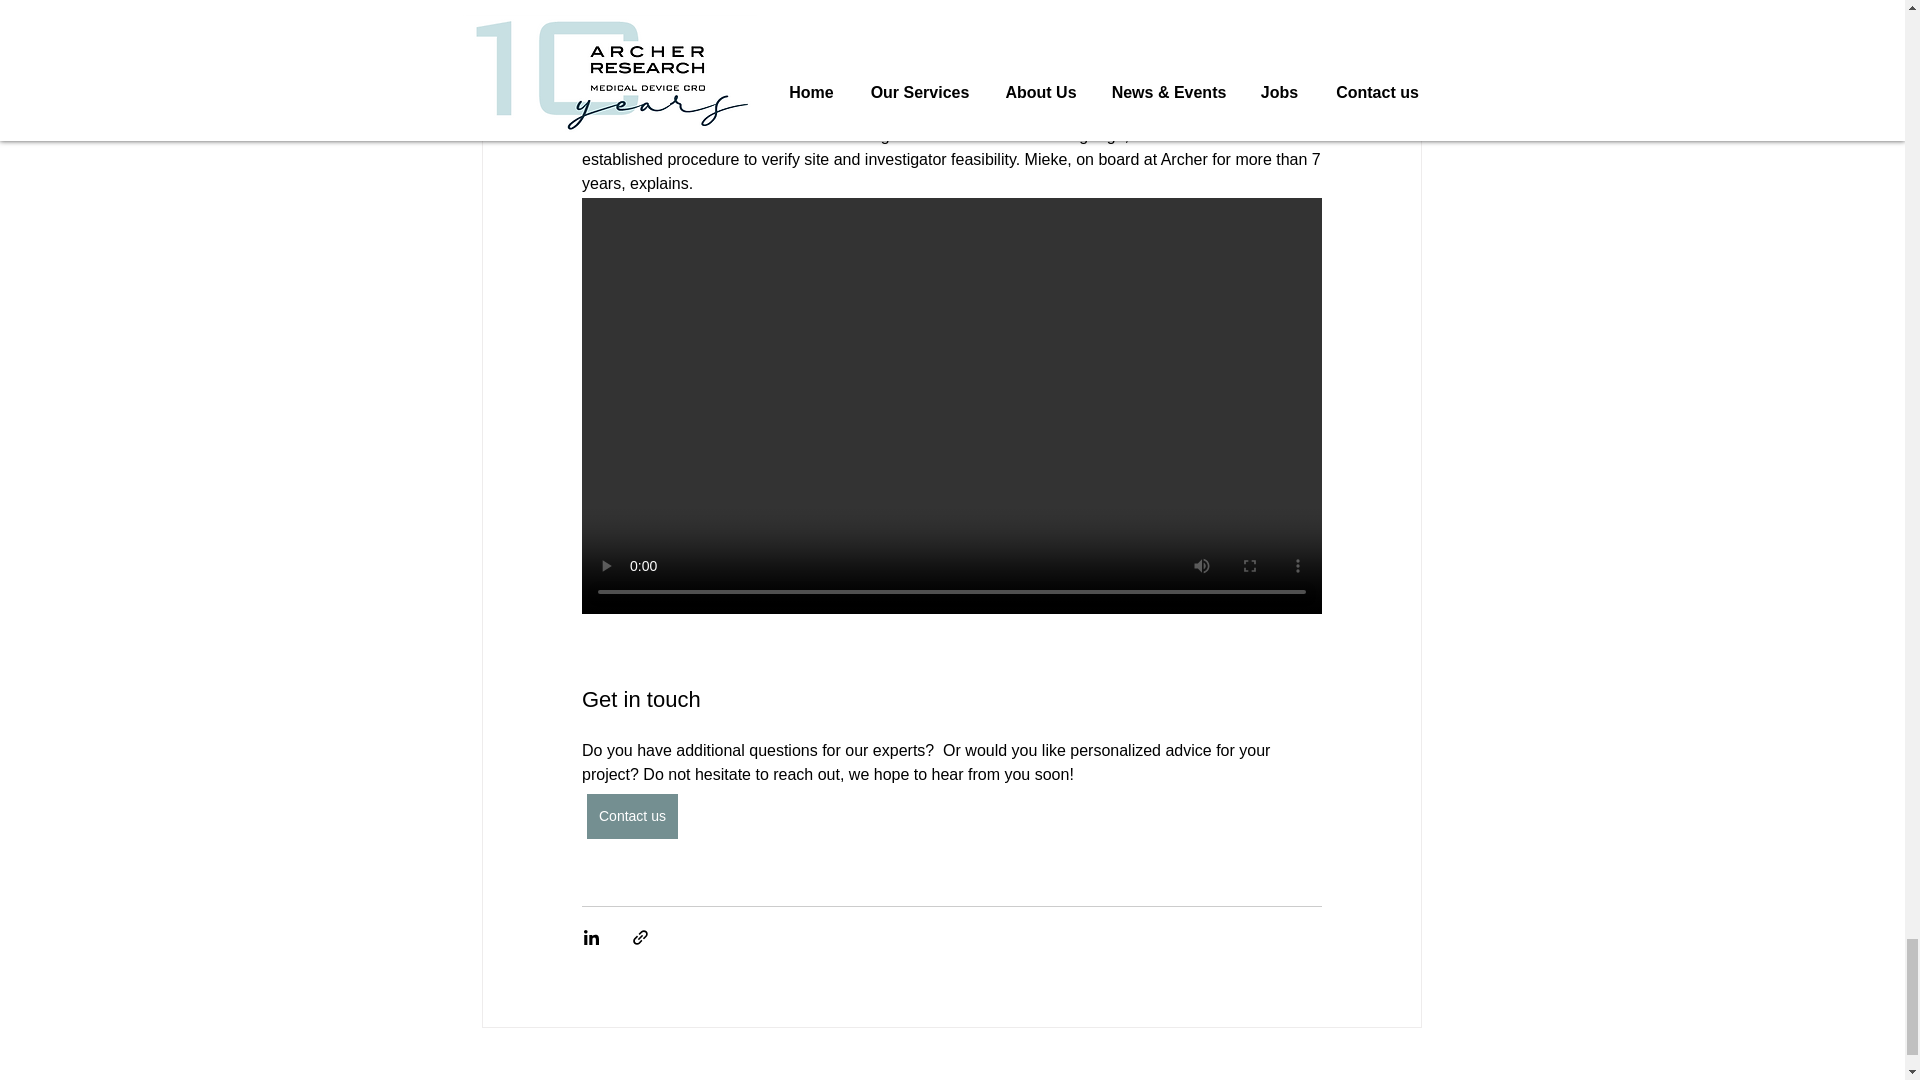 The height and width of the screenshot is (1080, 1920). Describe the element at coordinates (744, 1076) in the screenshot. I see `EUCROF` at that location.